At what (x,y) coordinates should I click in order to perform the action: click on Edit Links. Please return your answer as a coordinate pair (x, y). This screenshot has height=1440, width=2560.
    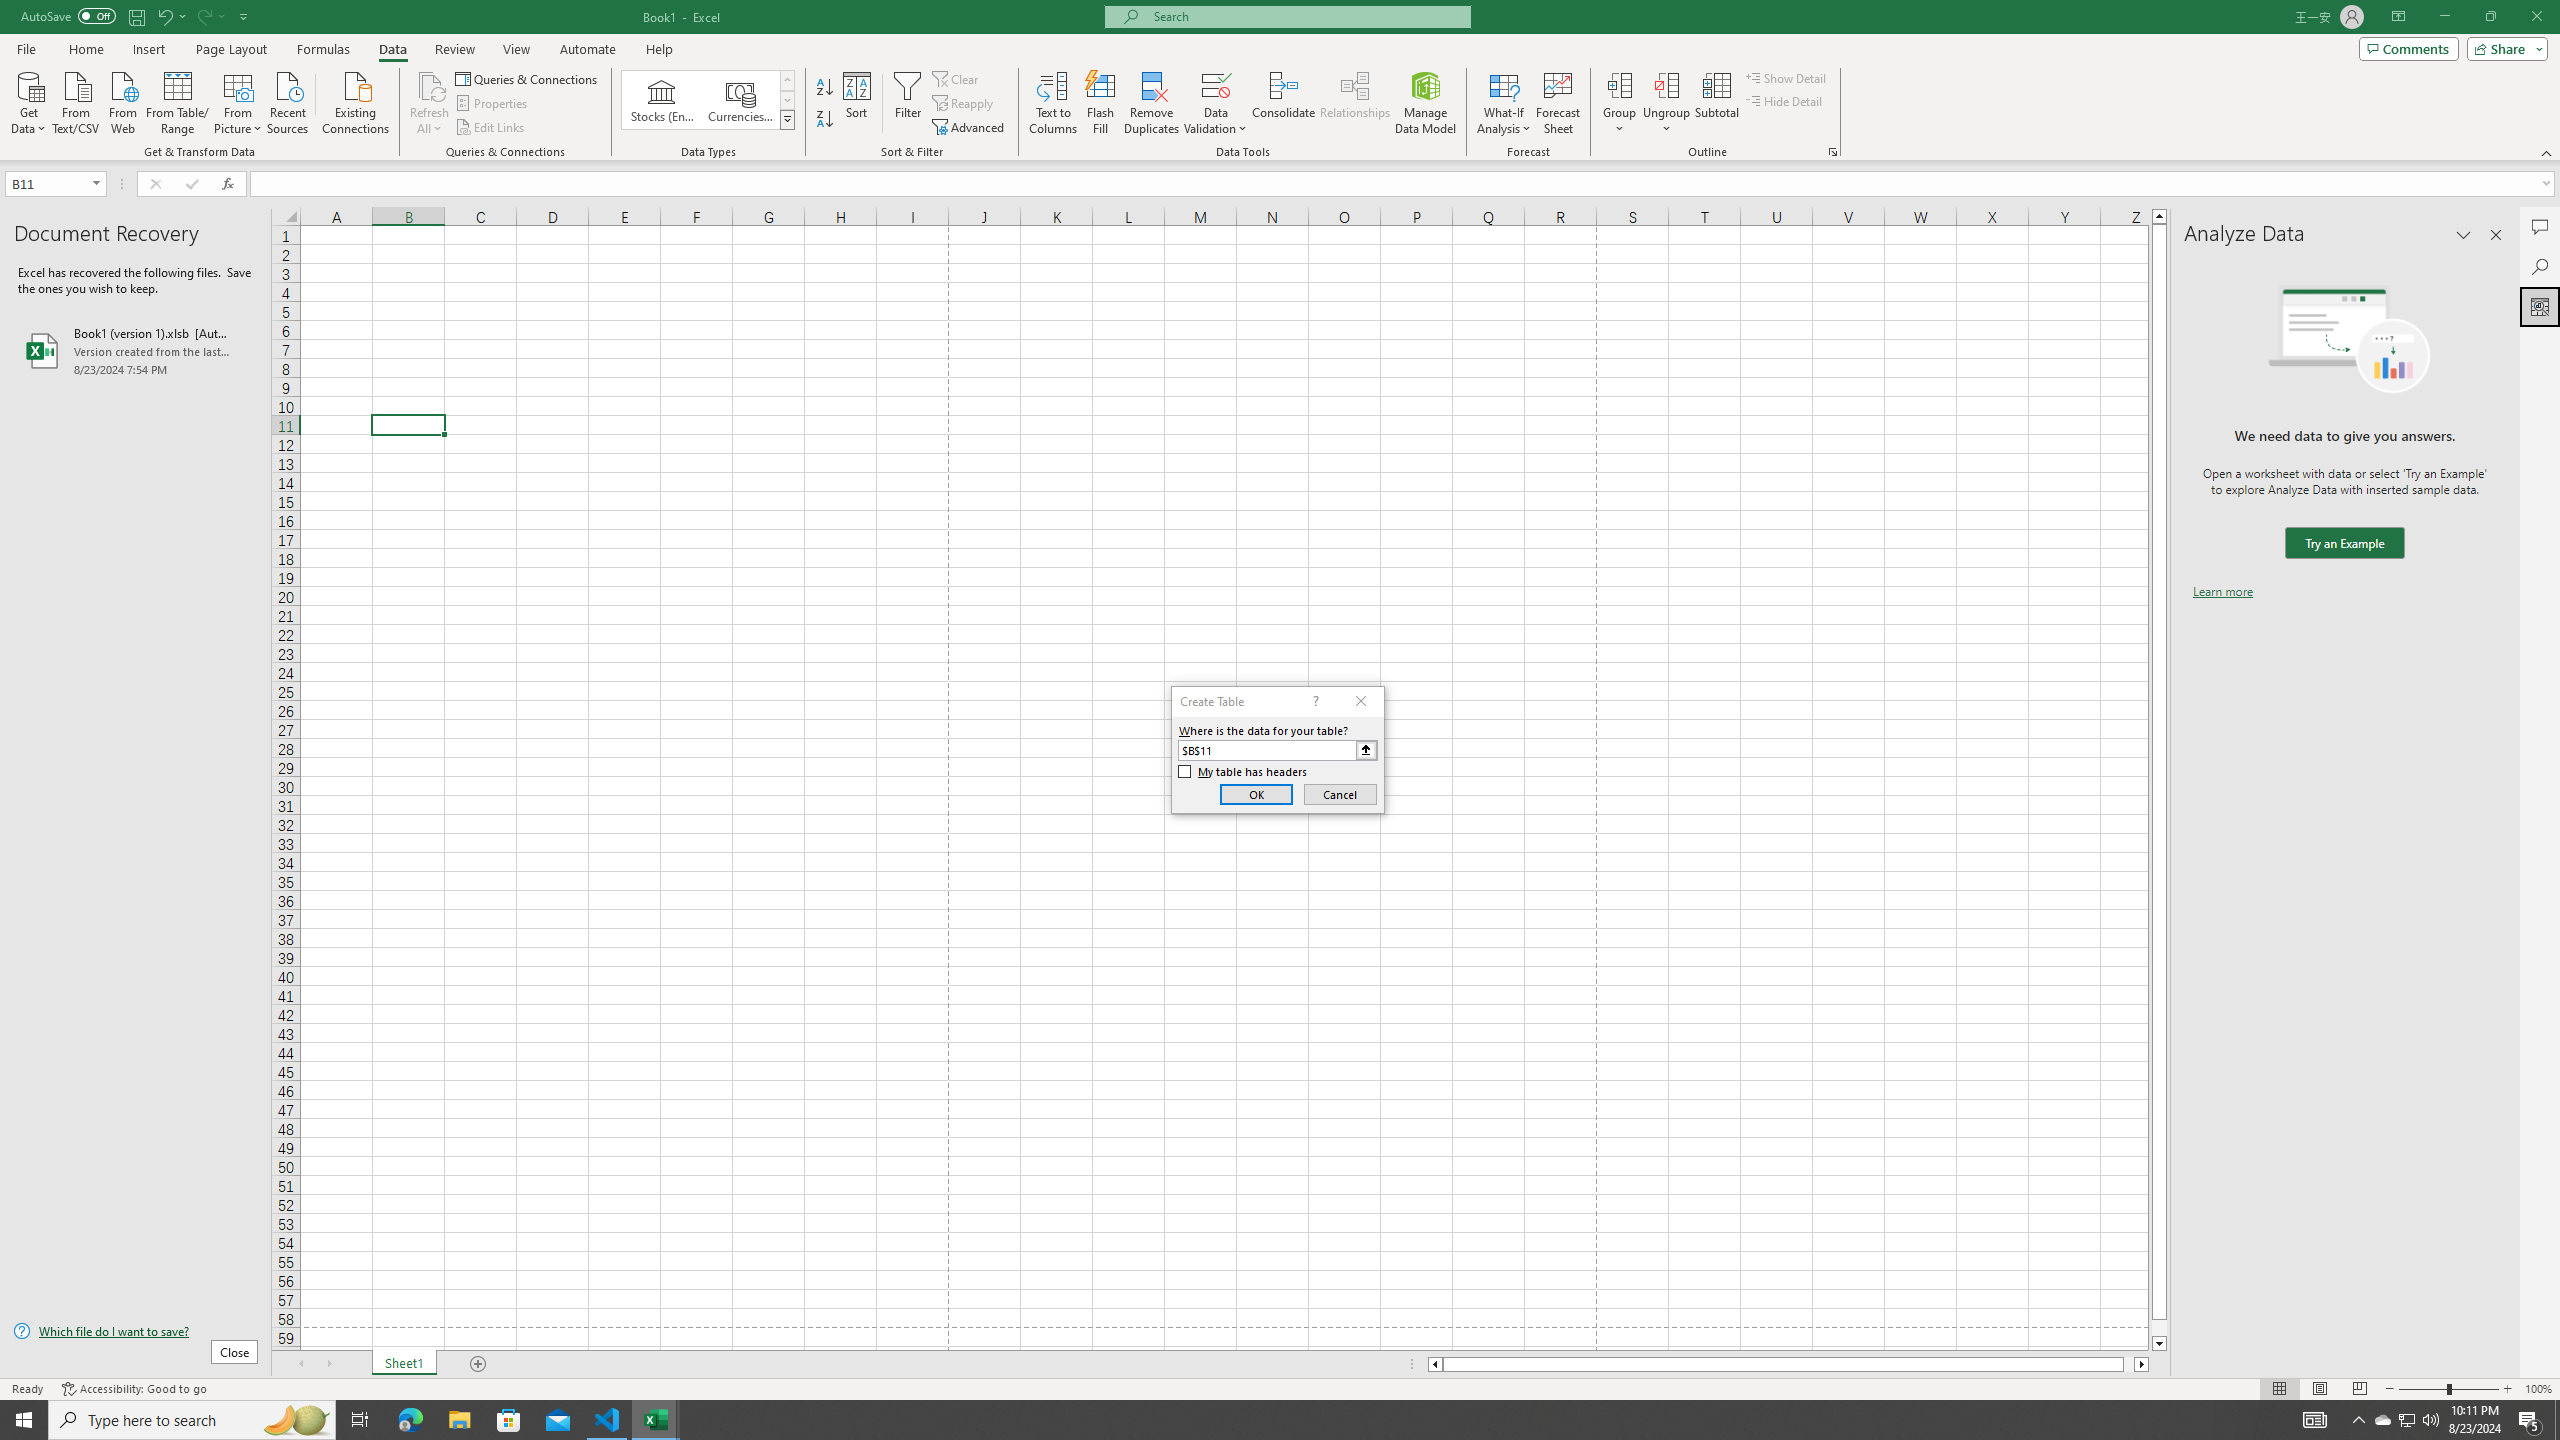
    Looking at the image, I should click on (491, 128).